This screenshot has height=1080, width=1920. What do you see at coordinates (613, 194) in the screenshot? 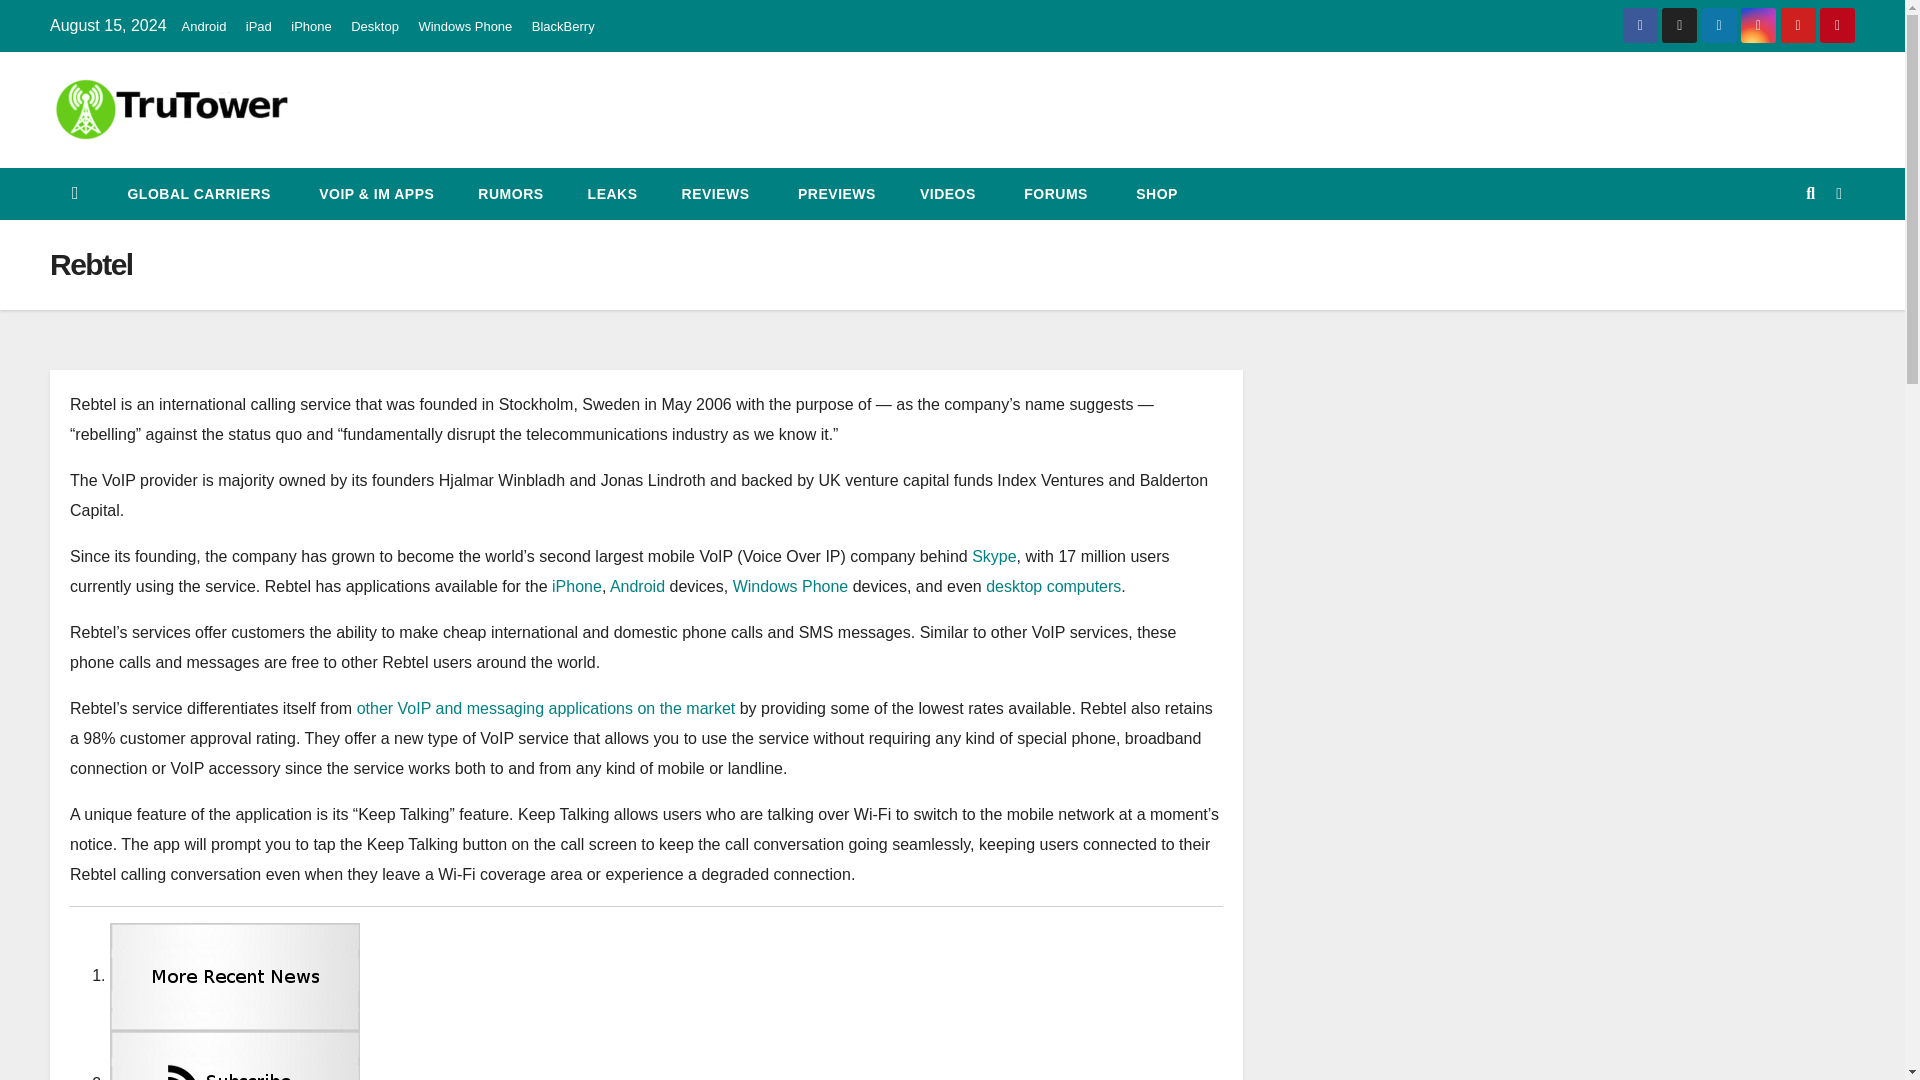
I see `Leaks` at bounding box center [613, 194].